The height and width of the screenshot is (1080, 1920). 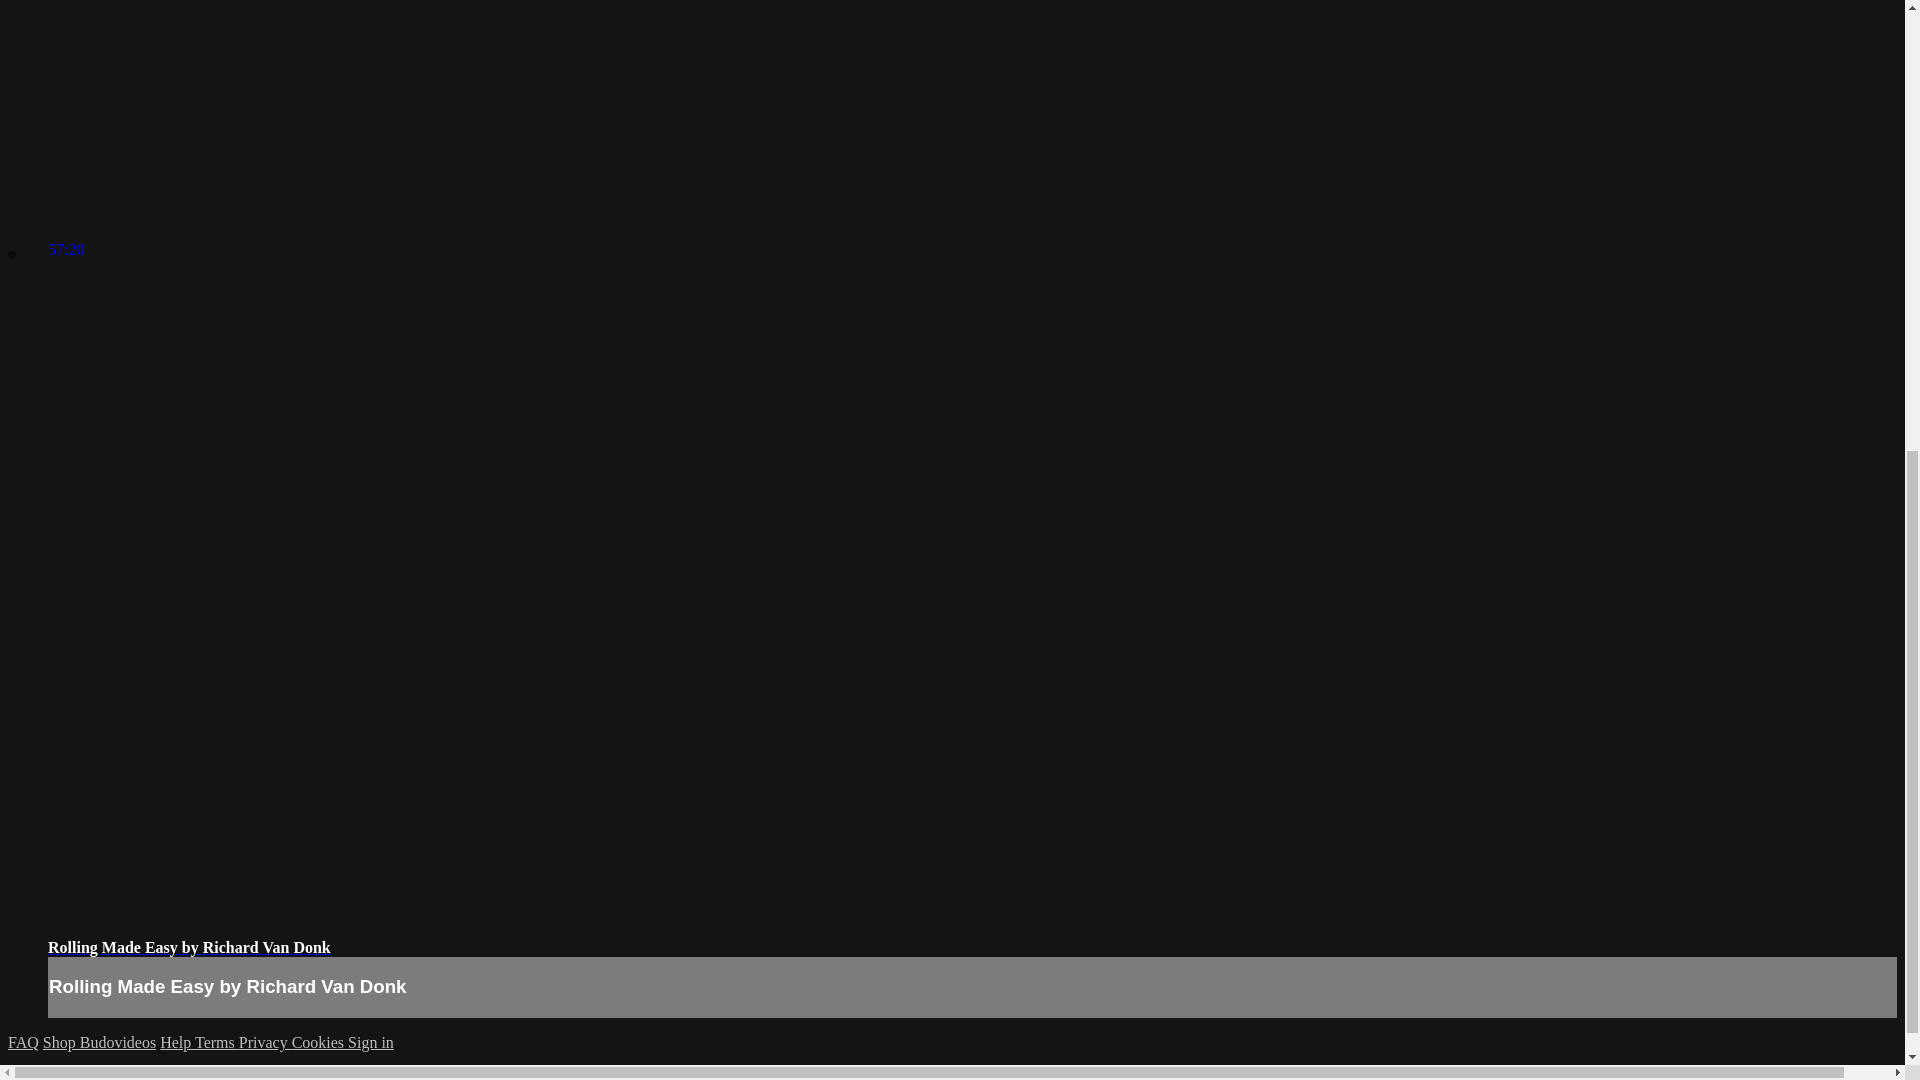 What do you see at coordinates (216, 1042) in the screenshot?
I see `Terms` at bounding box center [216, 1042].